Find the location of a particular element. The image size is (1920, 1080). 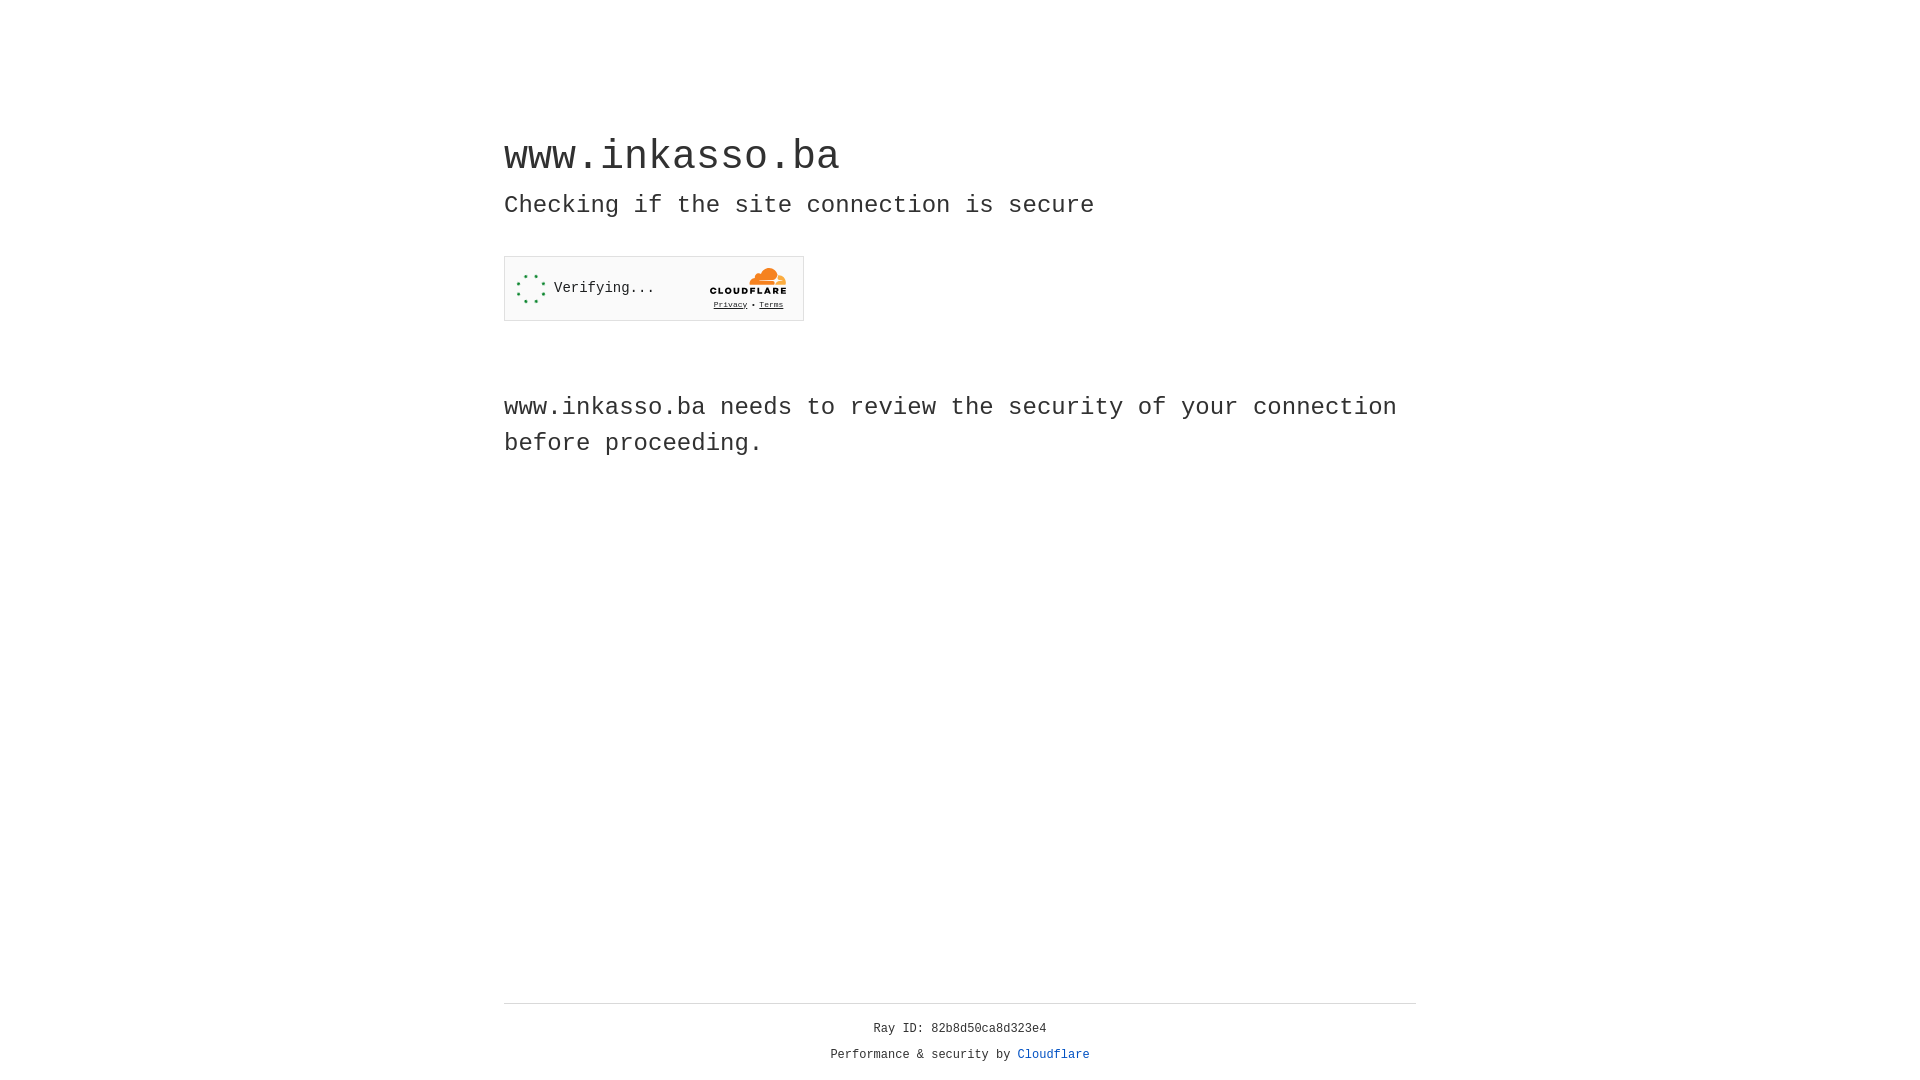

Cloudflare is located at coordinates (1054, 1055).